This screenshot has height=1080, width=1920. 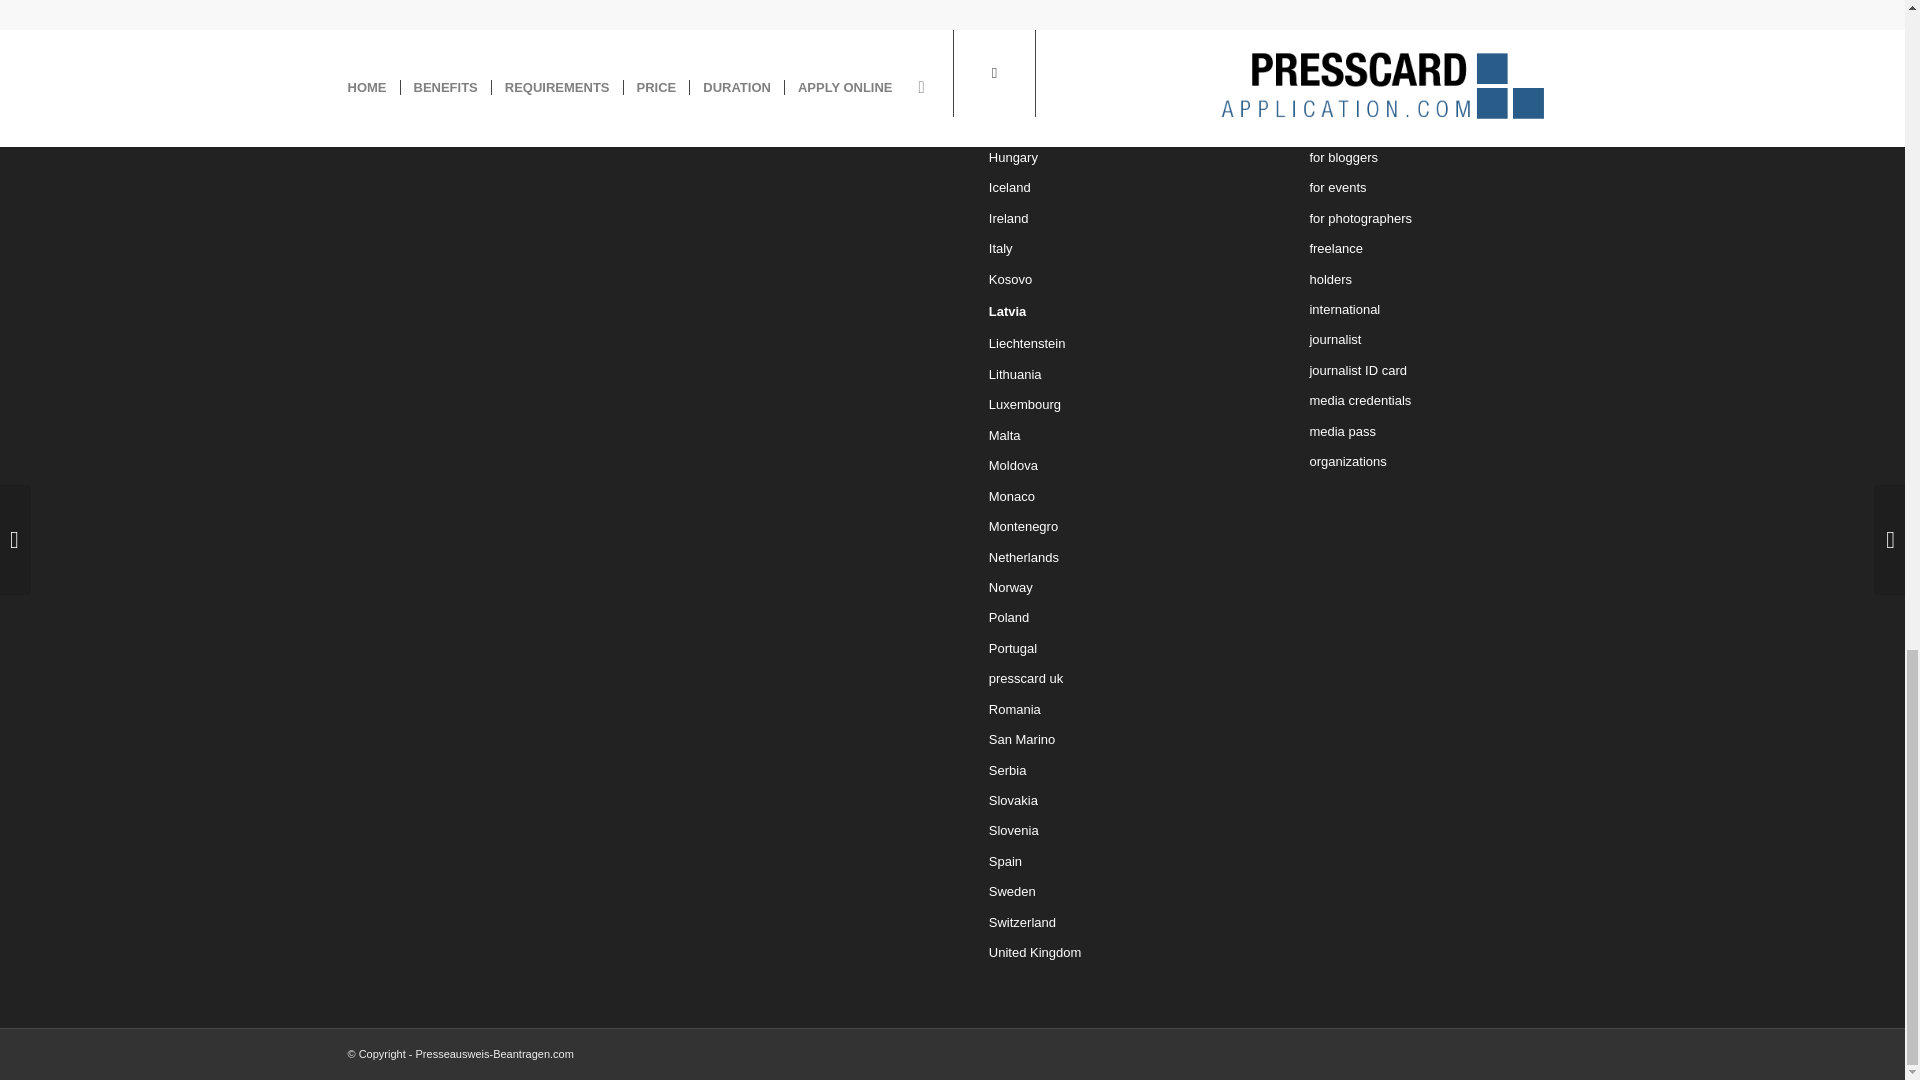 What do you see at coordinates (1112, 10) in the screenshot?
I see `Estonia` at bounding box center [1112, 10].